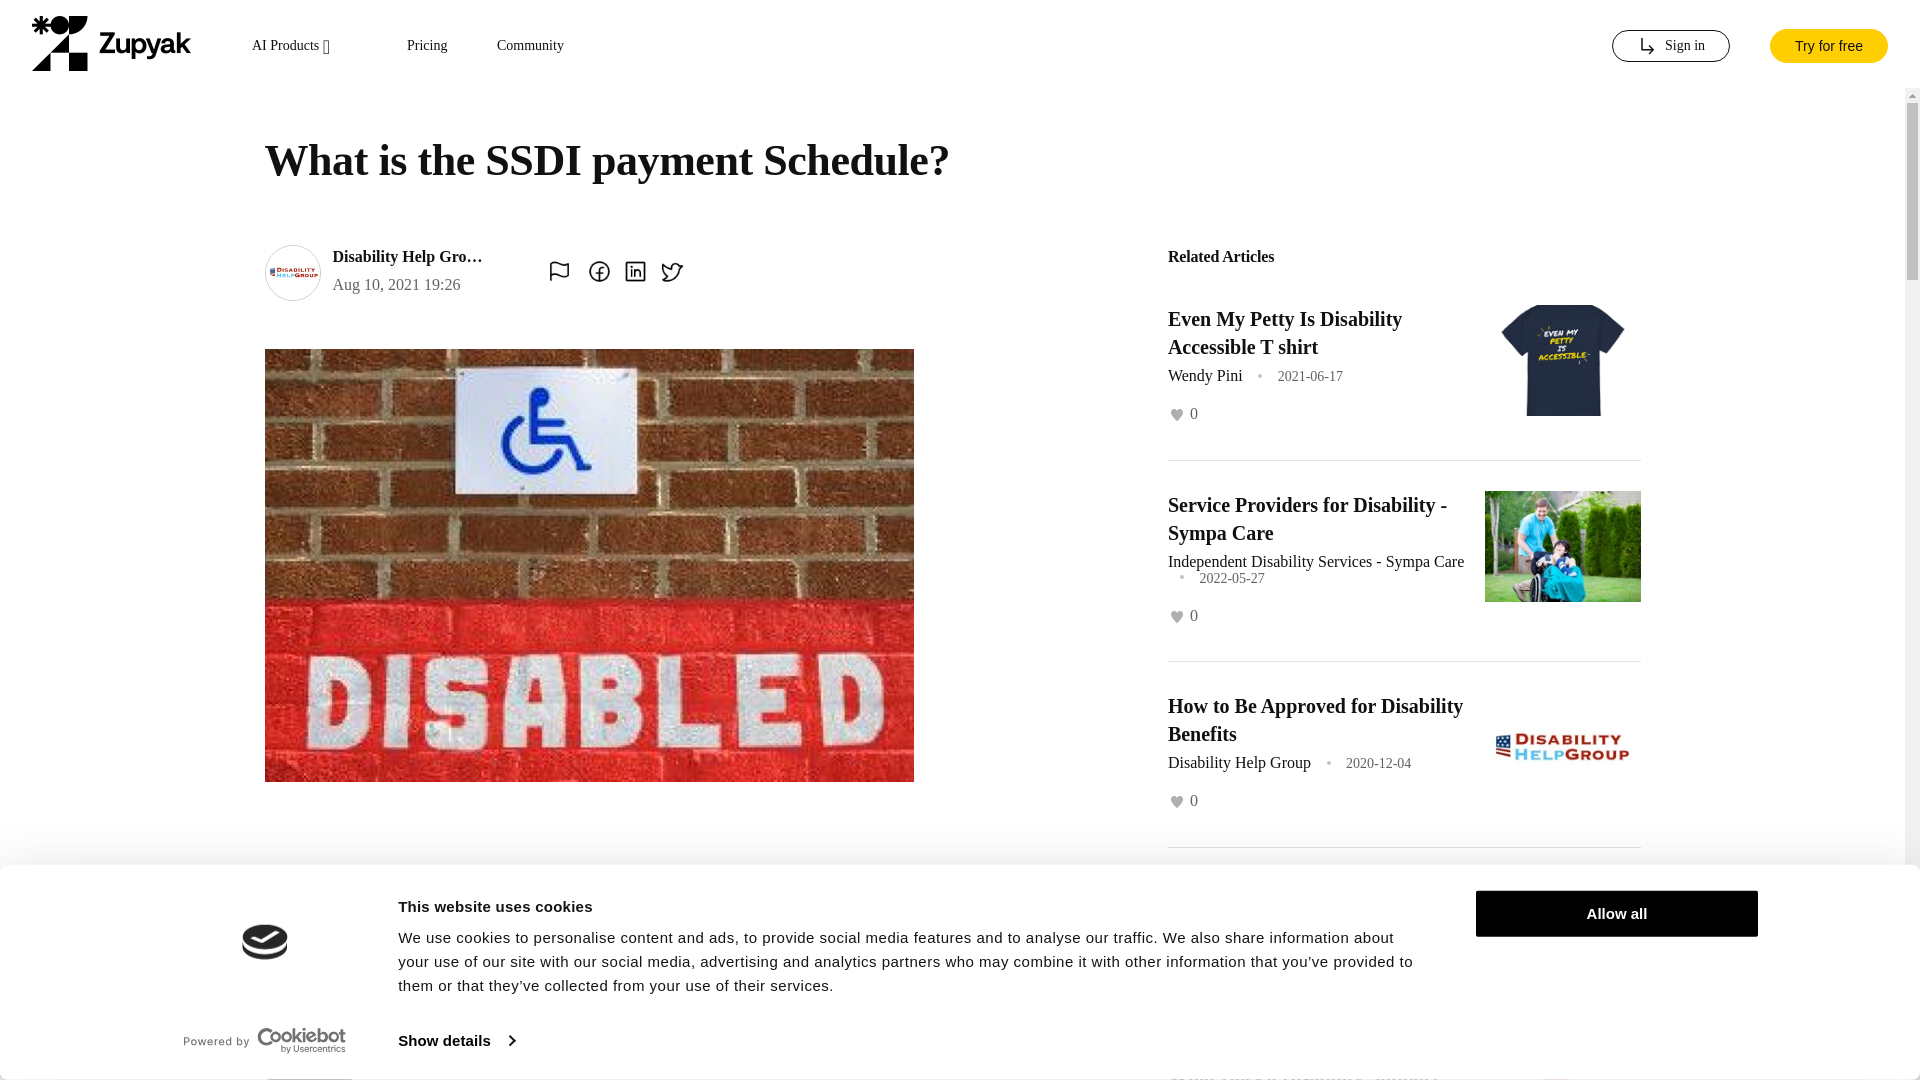 This screenshot has width=1920, height=1080. Describe the element at coordinates (1298, 904) in the screenshot. I see `Queensland Disability Support Services` at that location.